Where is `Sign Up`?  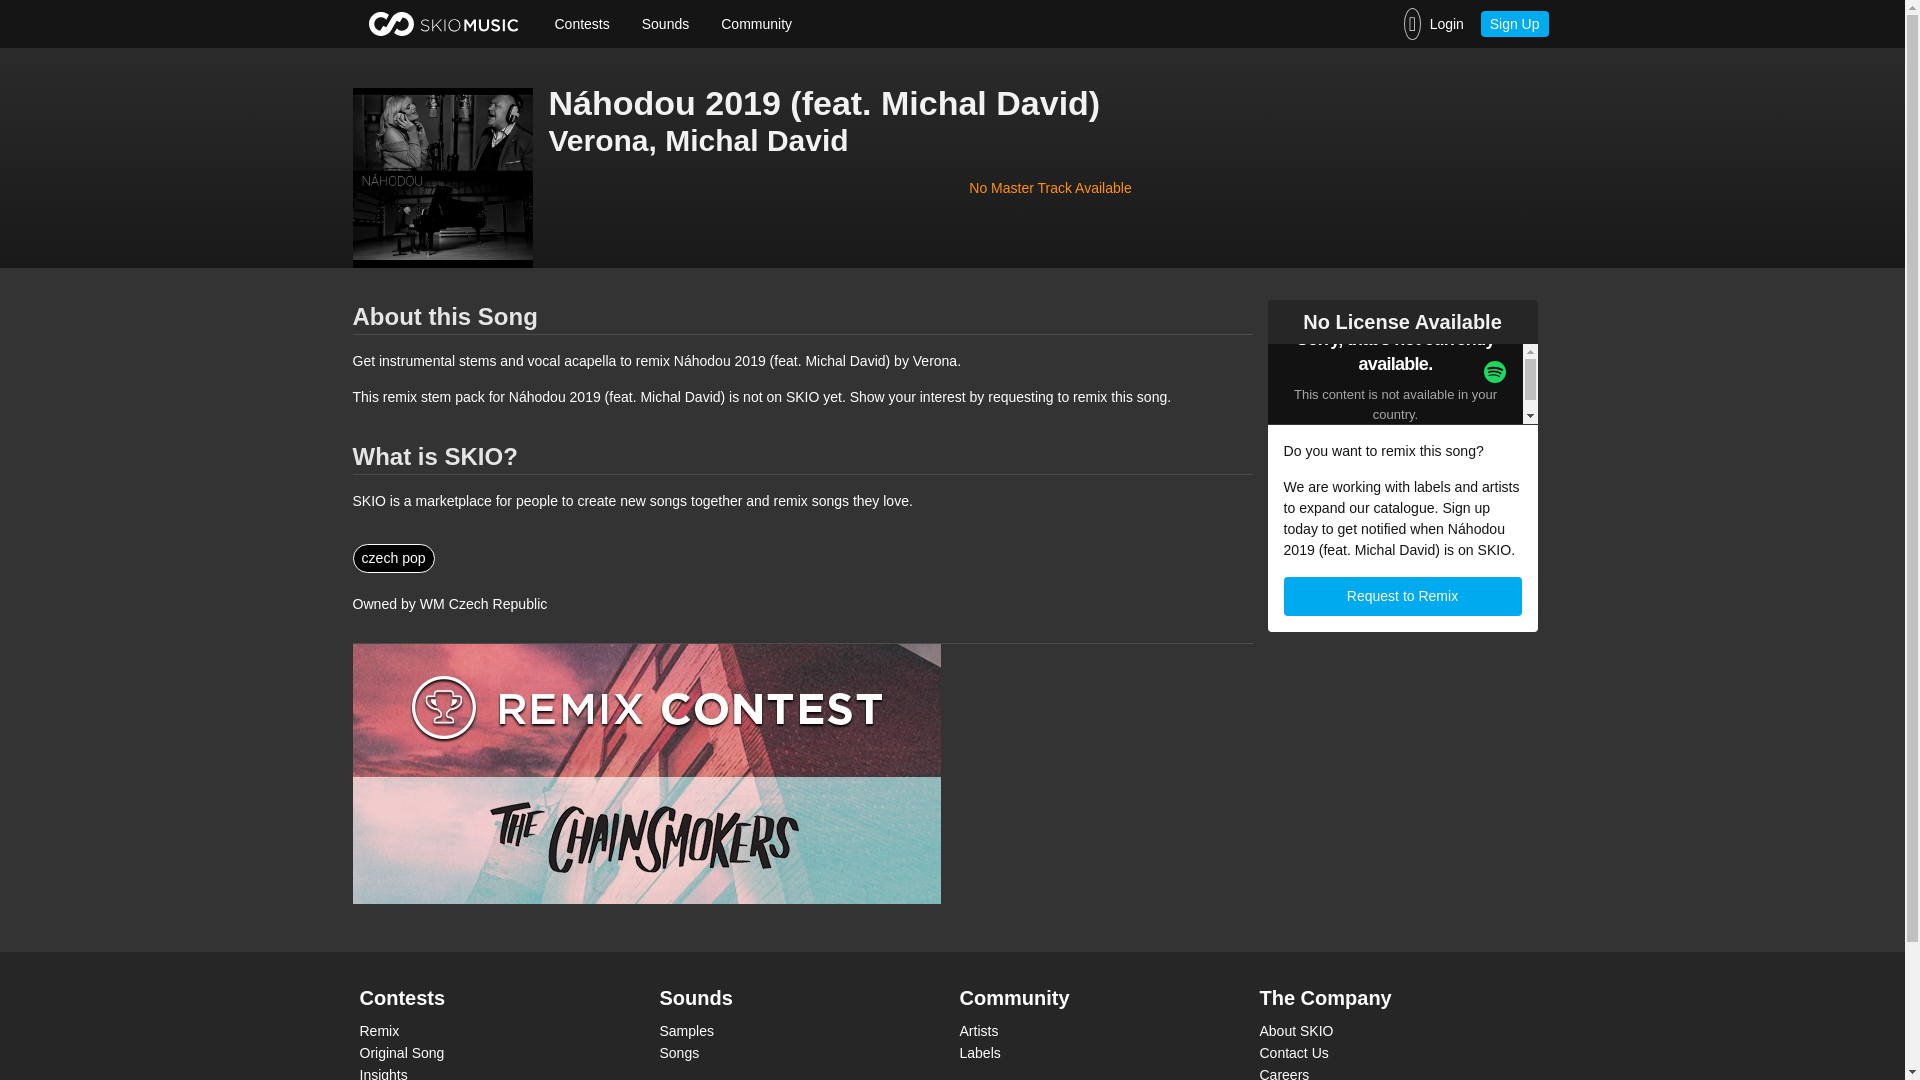 Sign Up is located at coordinates (1514, 23).